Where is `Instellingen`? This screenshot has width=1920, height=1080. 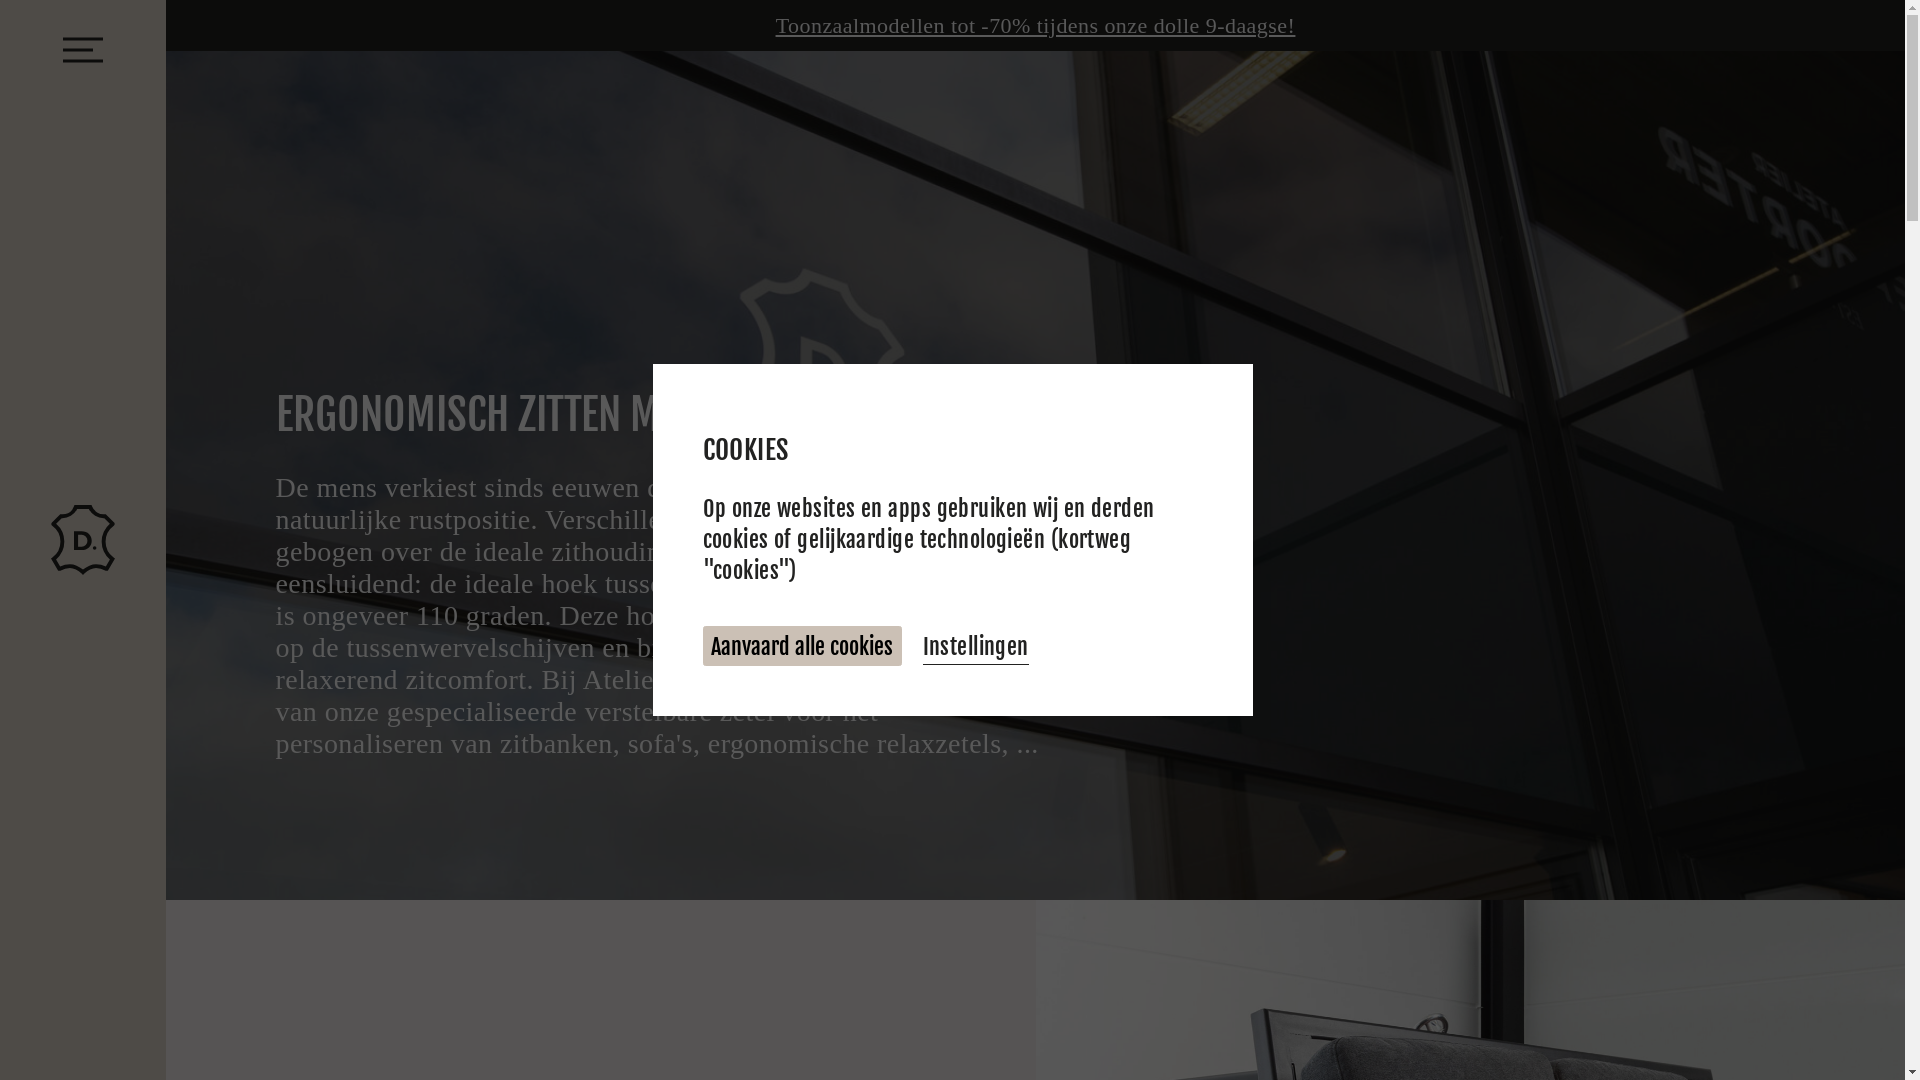
Instellingen is located at coordinates (976, 646).